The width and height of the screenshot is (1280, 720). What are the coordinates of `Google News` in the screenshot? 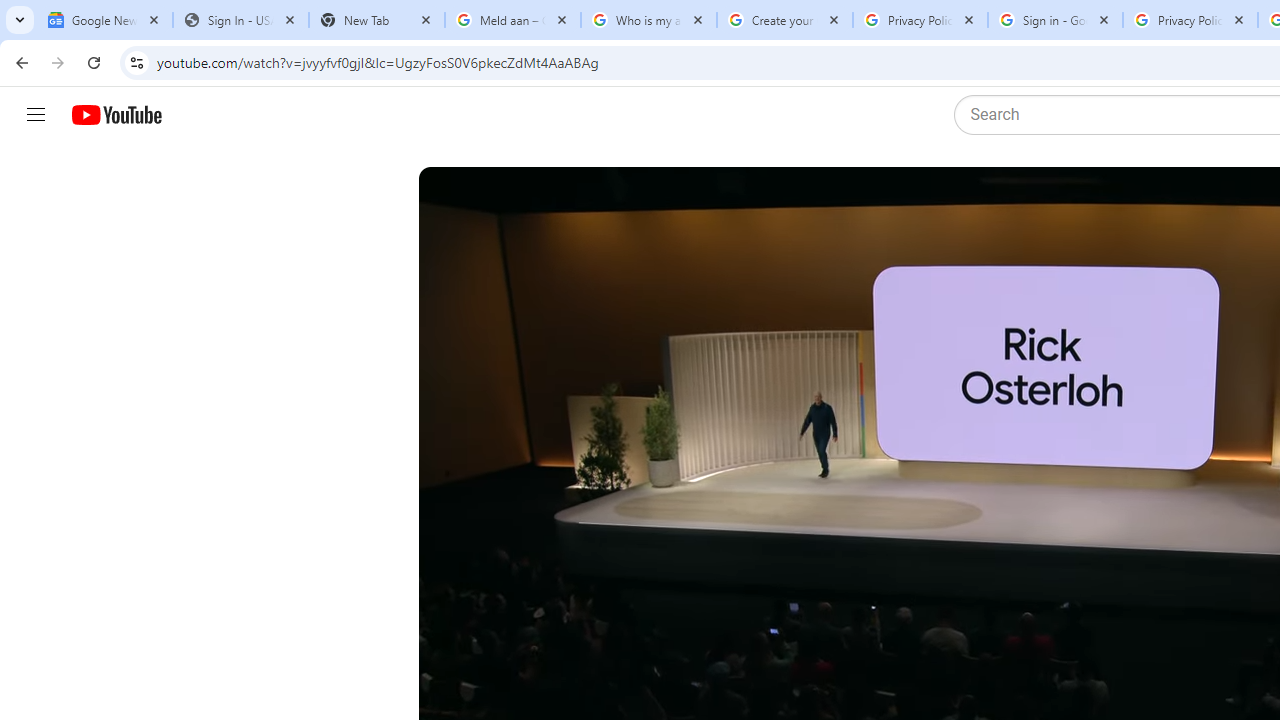 It's located at (104, 20).